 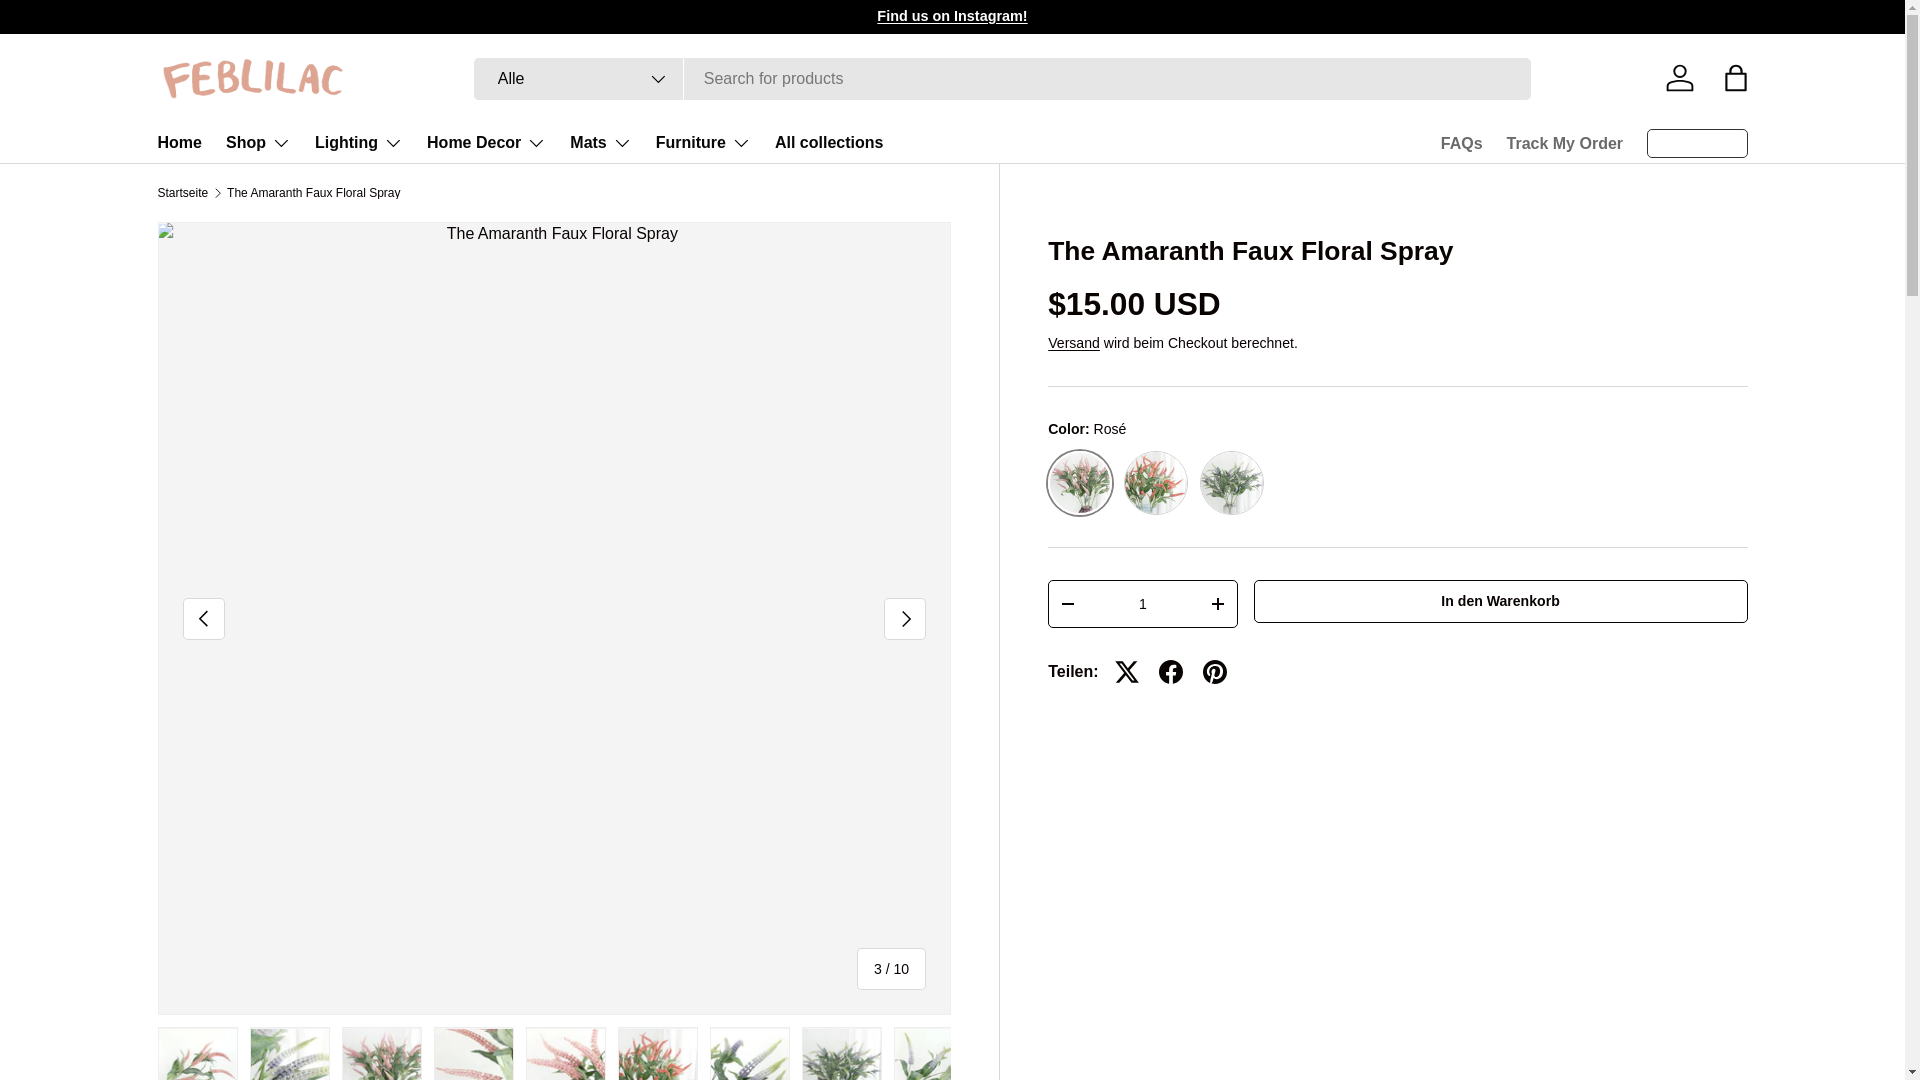 What do you see at coordinates (1170, 672) in the screenshot?
I see `Auf Facebook teilen` at bounding box center [1170, 672].